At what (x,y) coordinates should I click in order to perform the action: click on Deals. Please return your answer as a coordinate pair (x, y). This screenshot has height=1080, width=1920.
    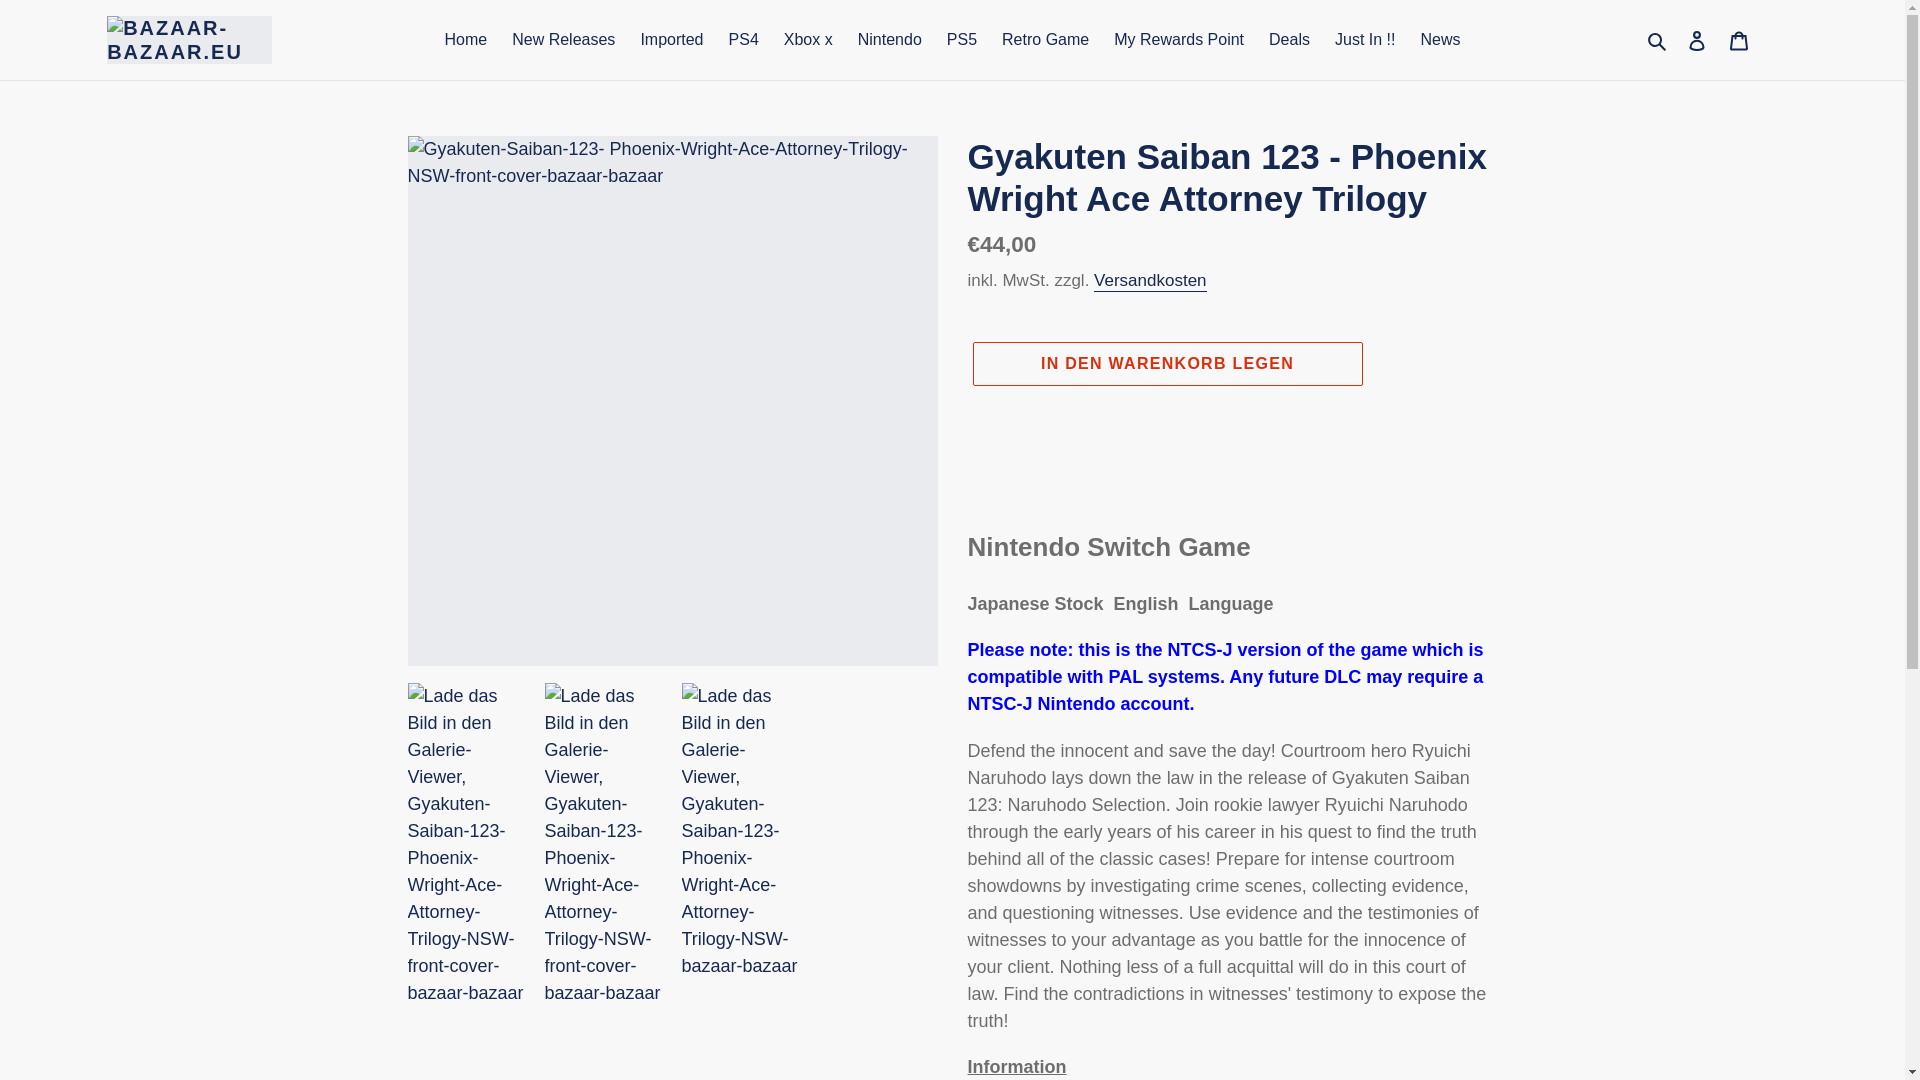
    Looking at the image, I should click on (1290, 40).